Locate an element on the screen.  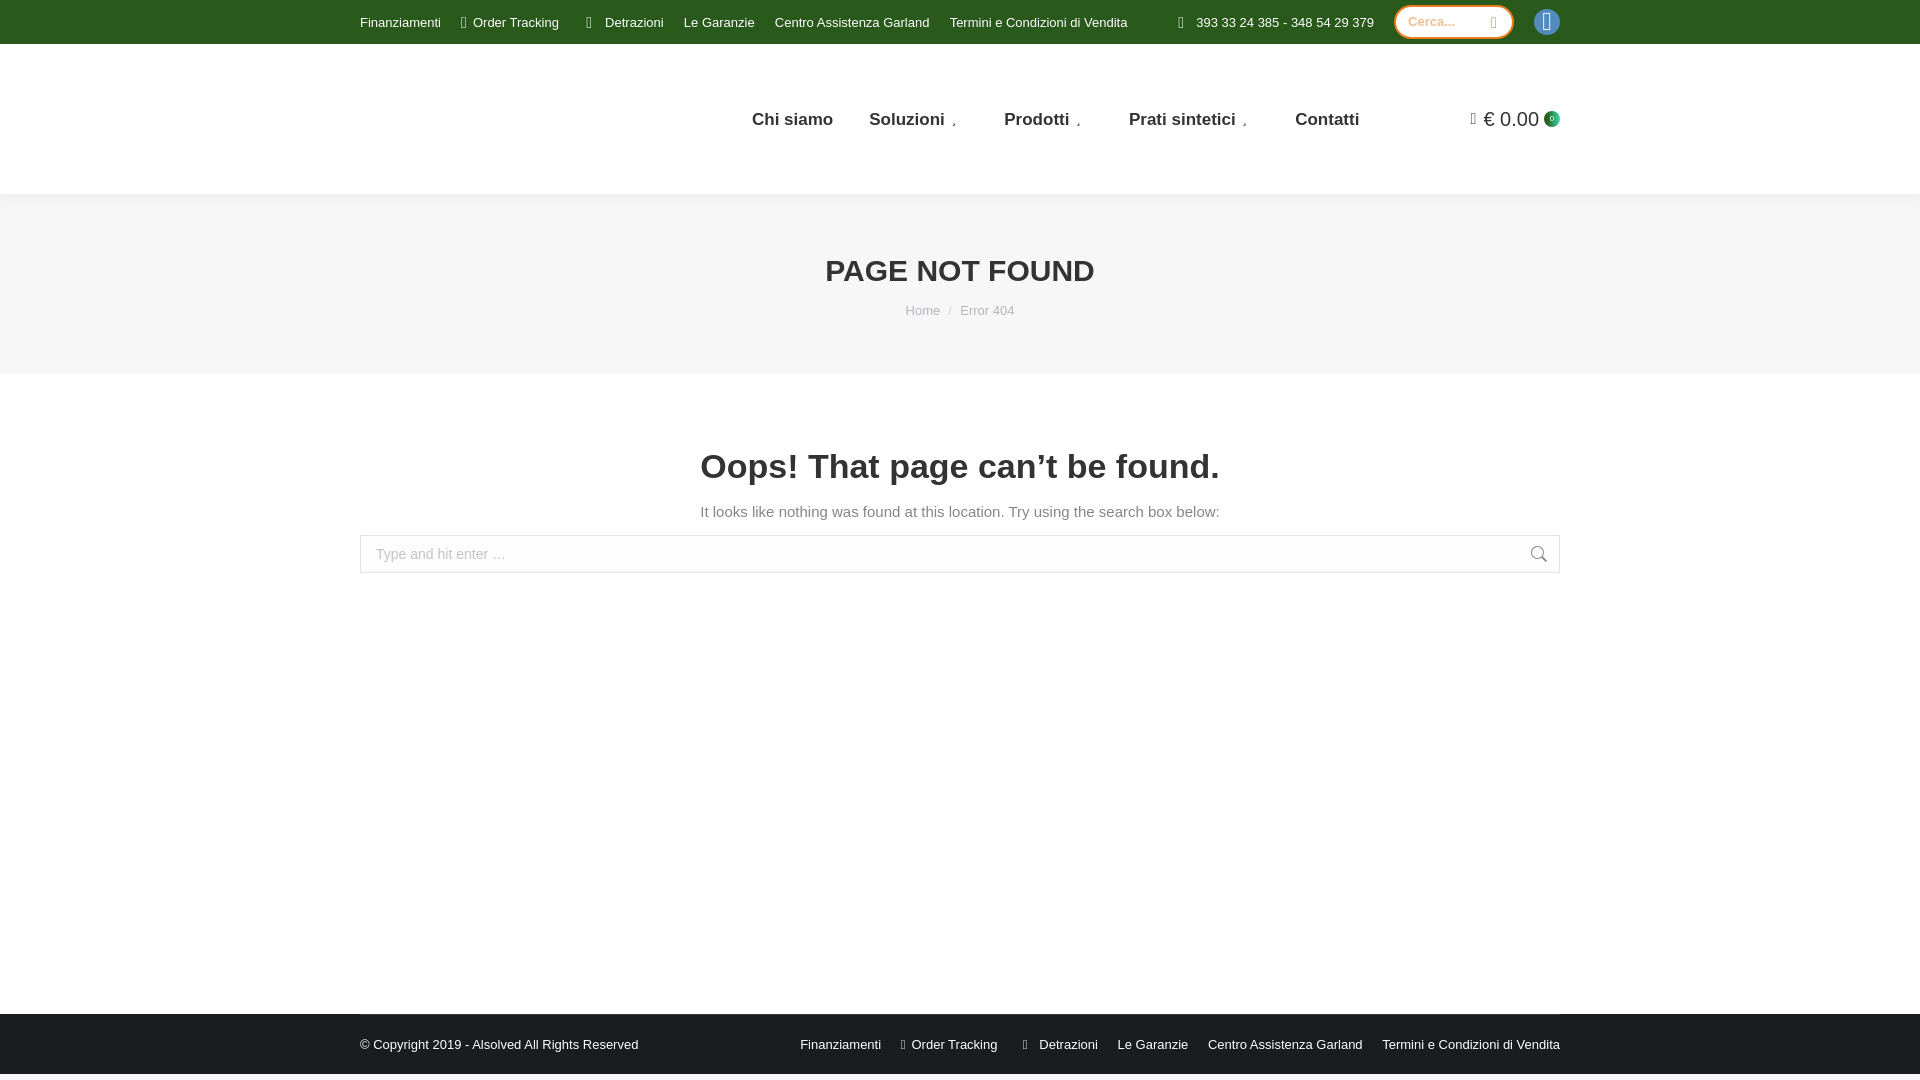
Finanziamenti is located at coordinates (400, 21).